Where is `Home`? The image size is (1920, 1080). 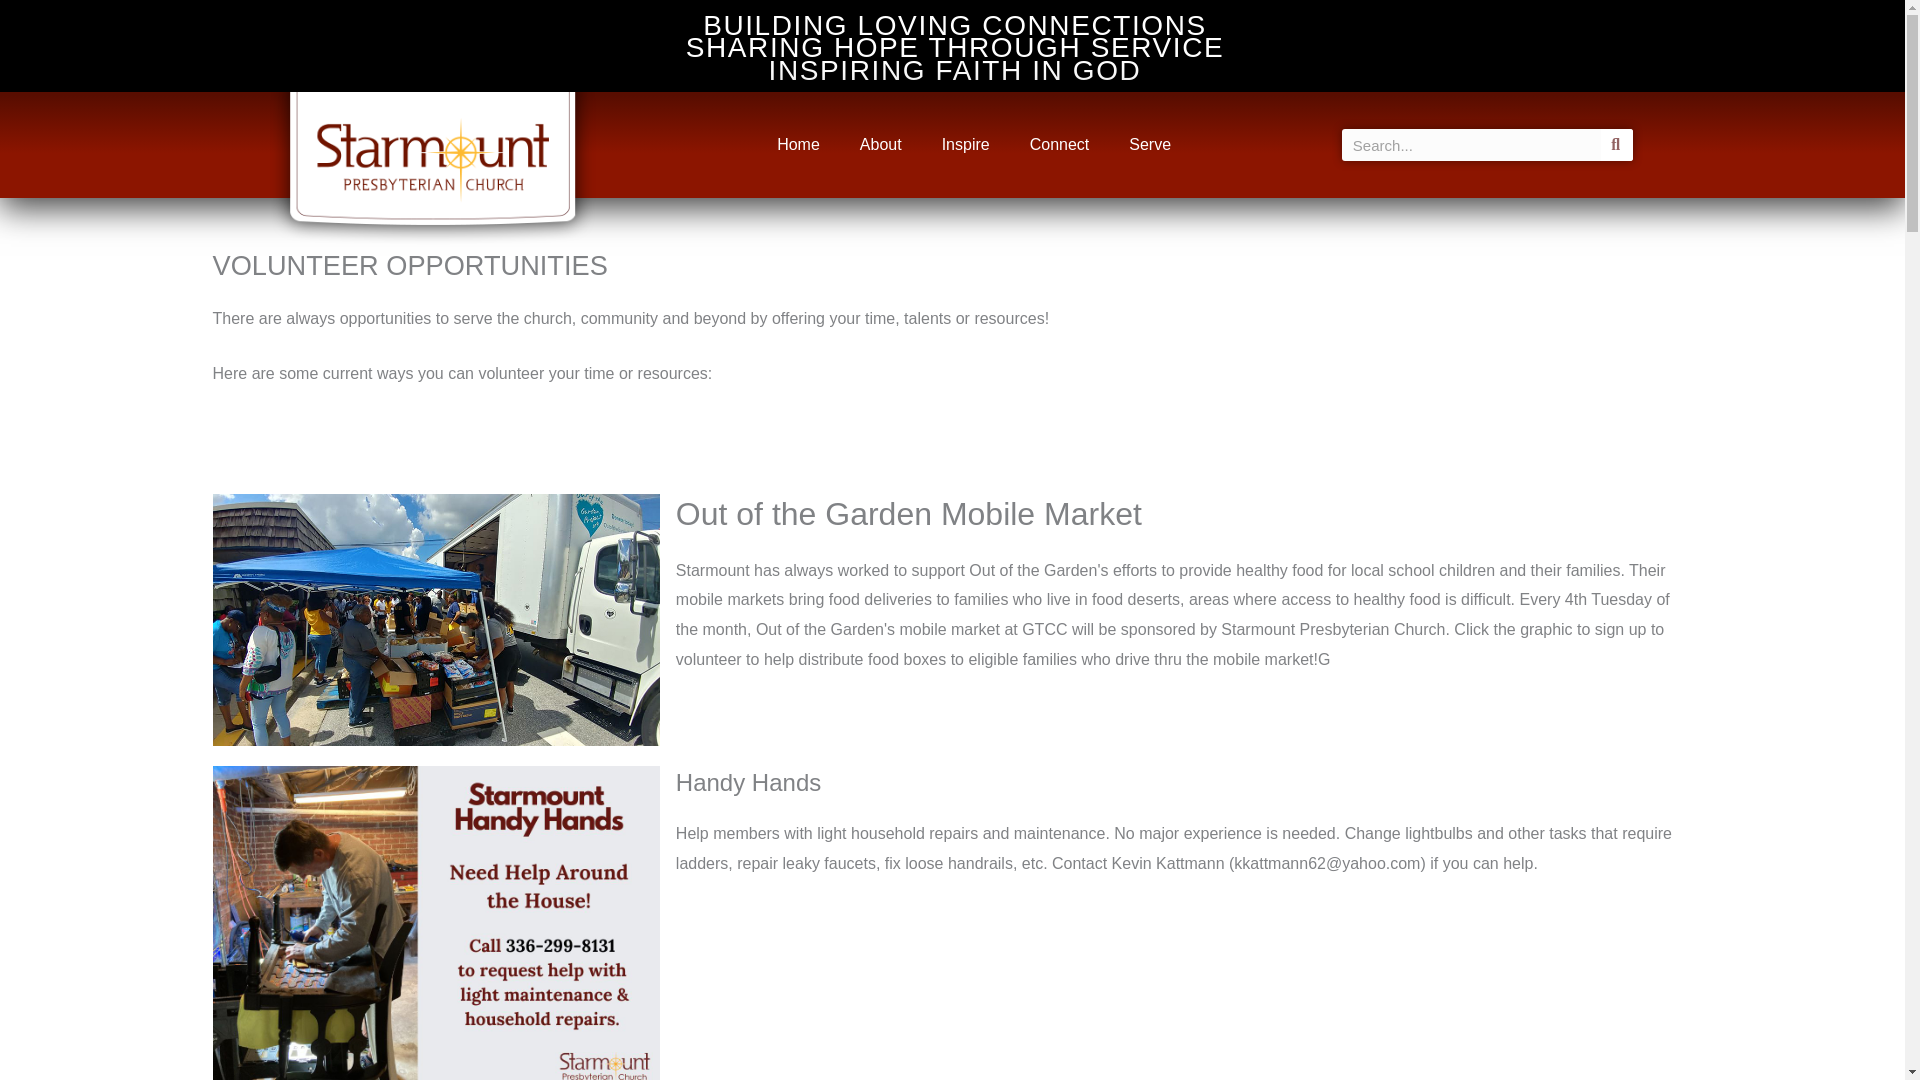
Home is located at coordinates (798, 145).